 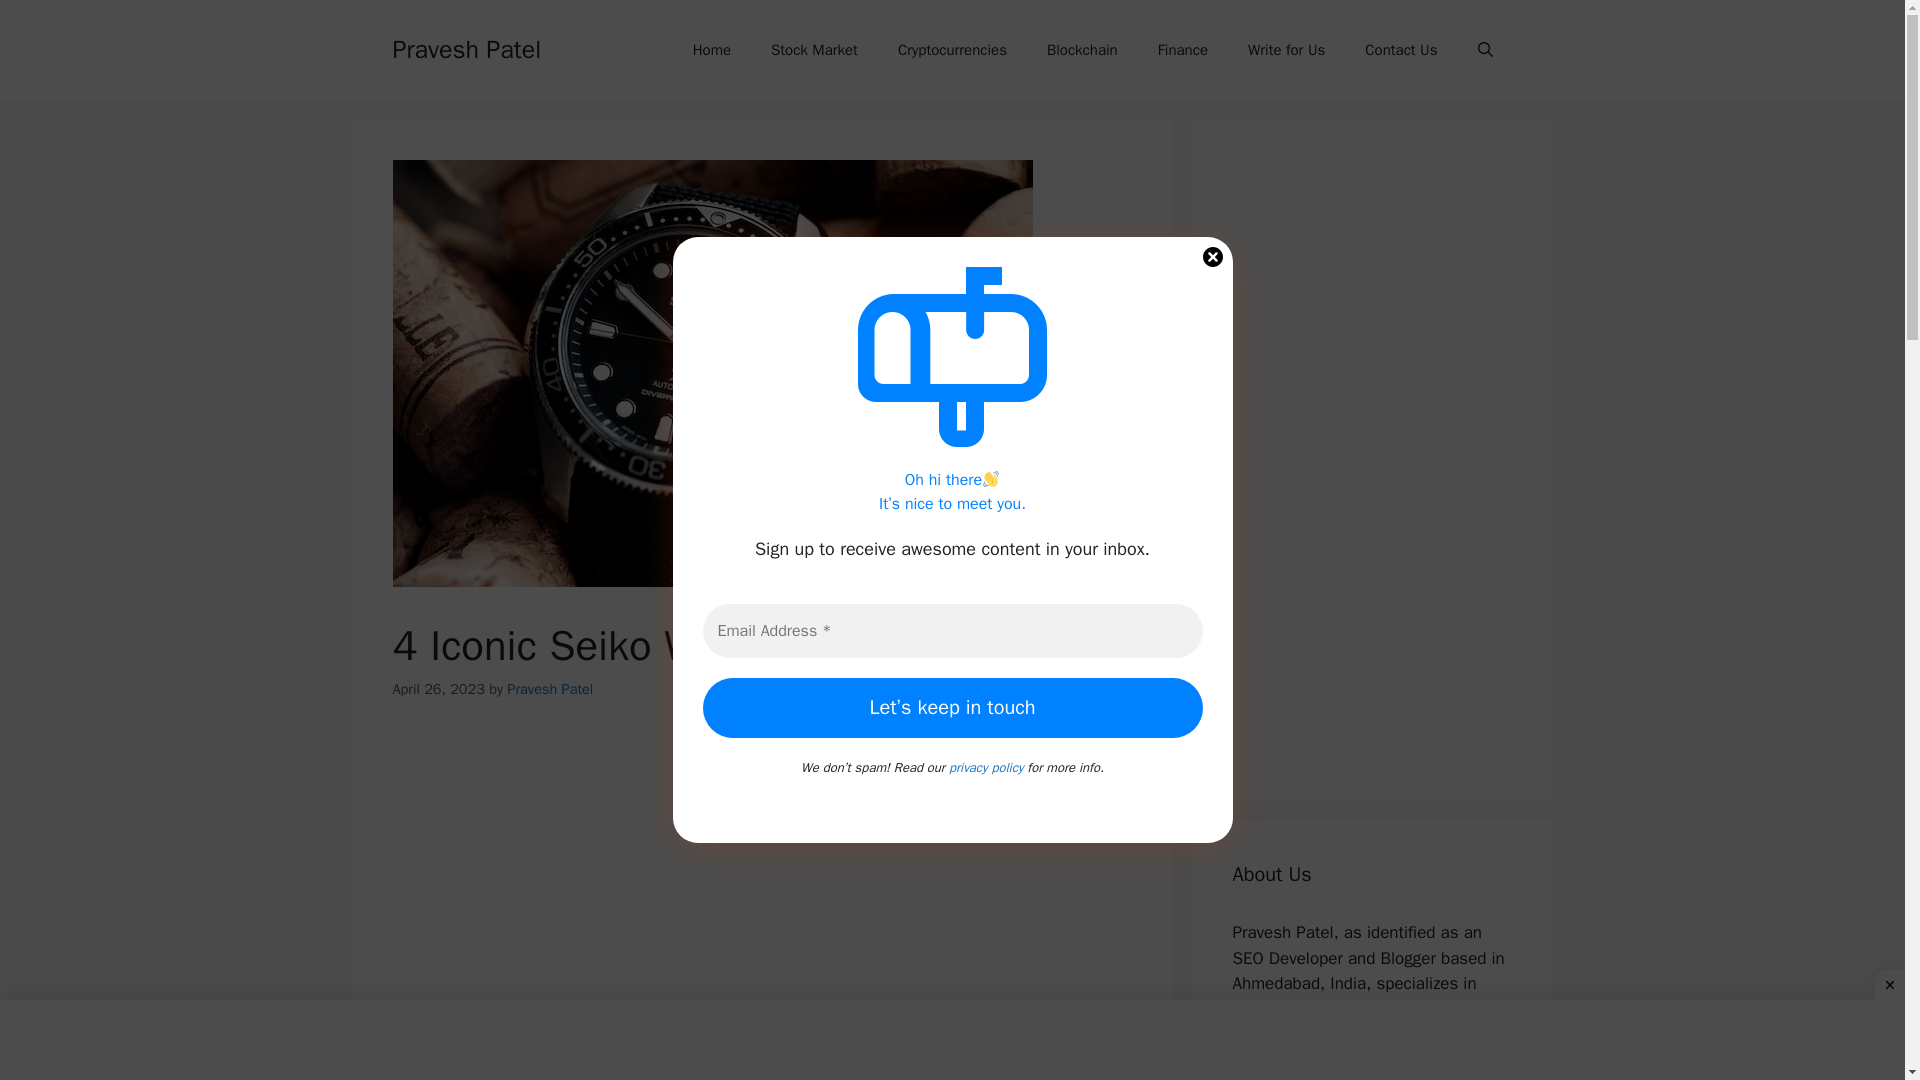 What do you see at coordinates (1286, 50) in the screenshot?
I see `Write for Us` at bounding box center [1286, 50].